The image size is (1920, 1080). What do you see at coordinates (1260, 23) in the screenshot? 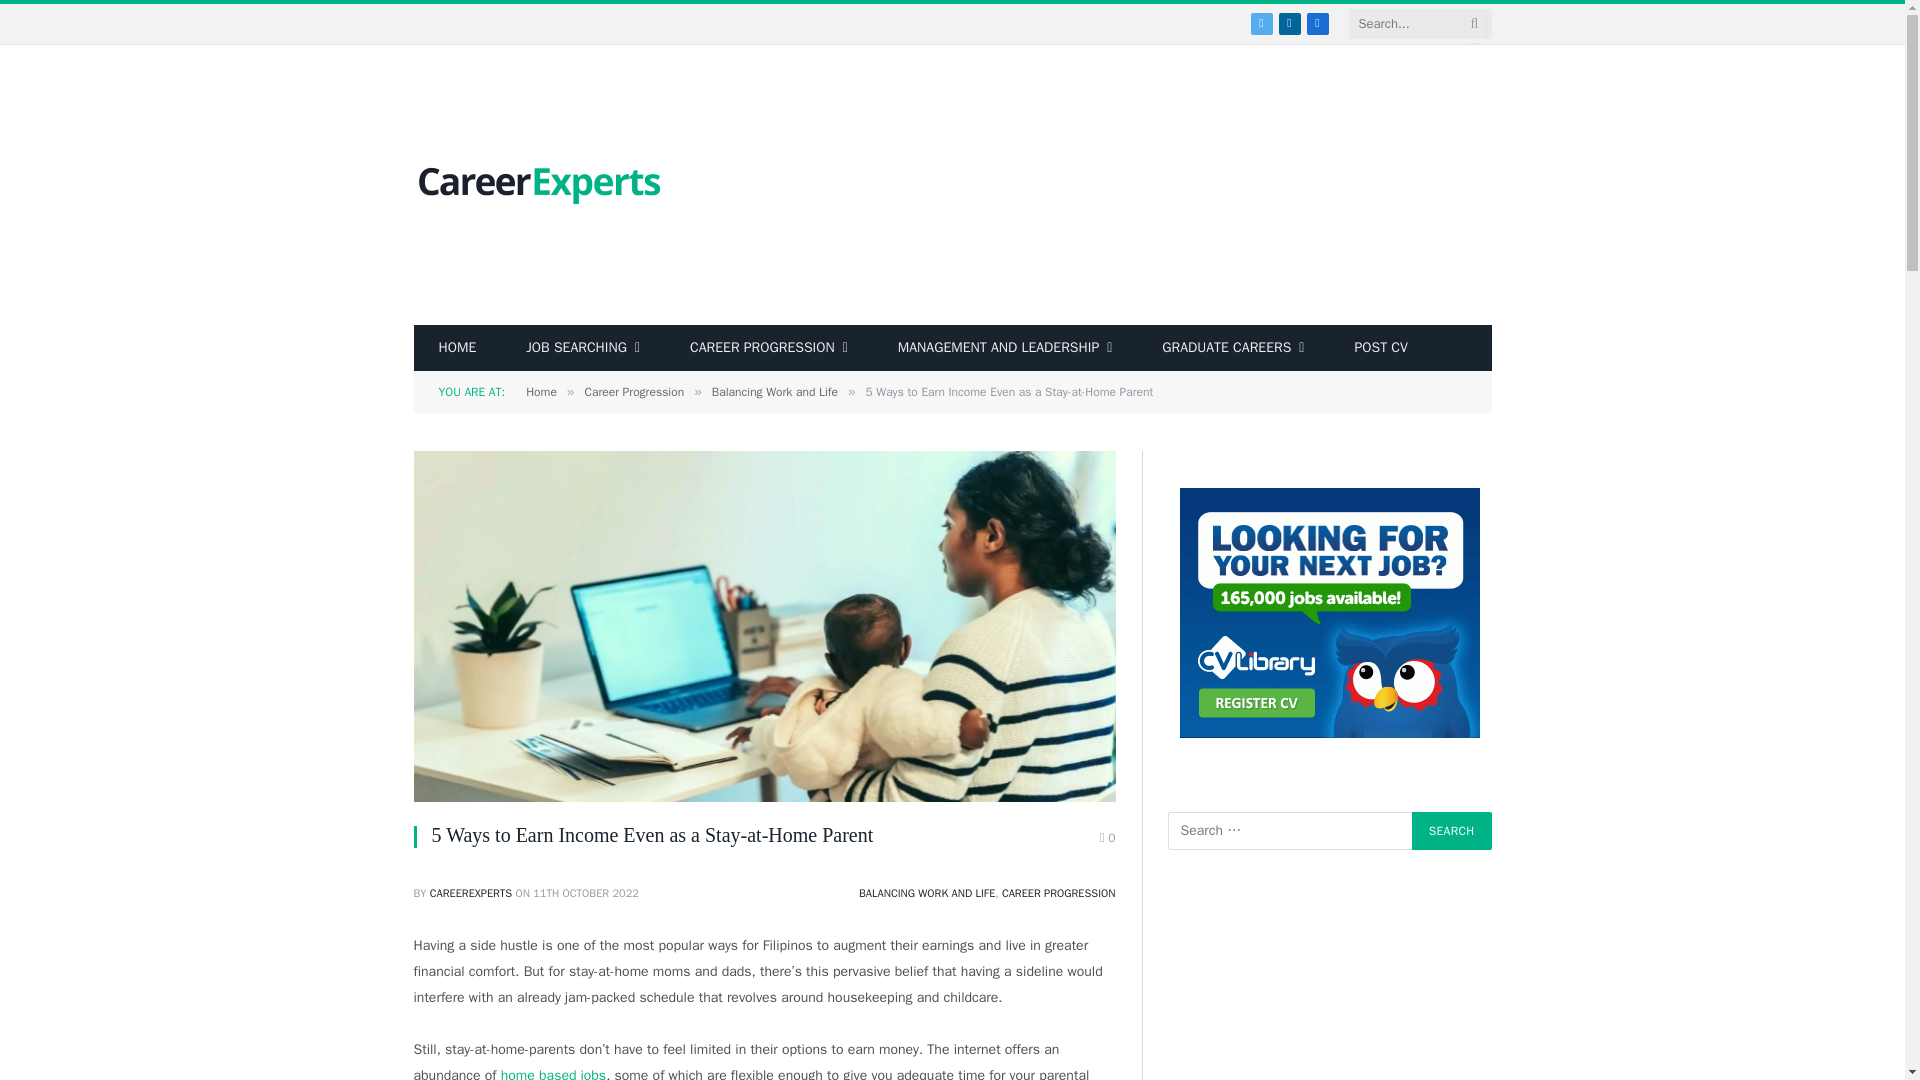
I see `Twitter` at bounding box center [1260, 23].